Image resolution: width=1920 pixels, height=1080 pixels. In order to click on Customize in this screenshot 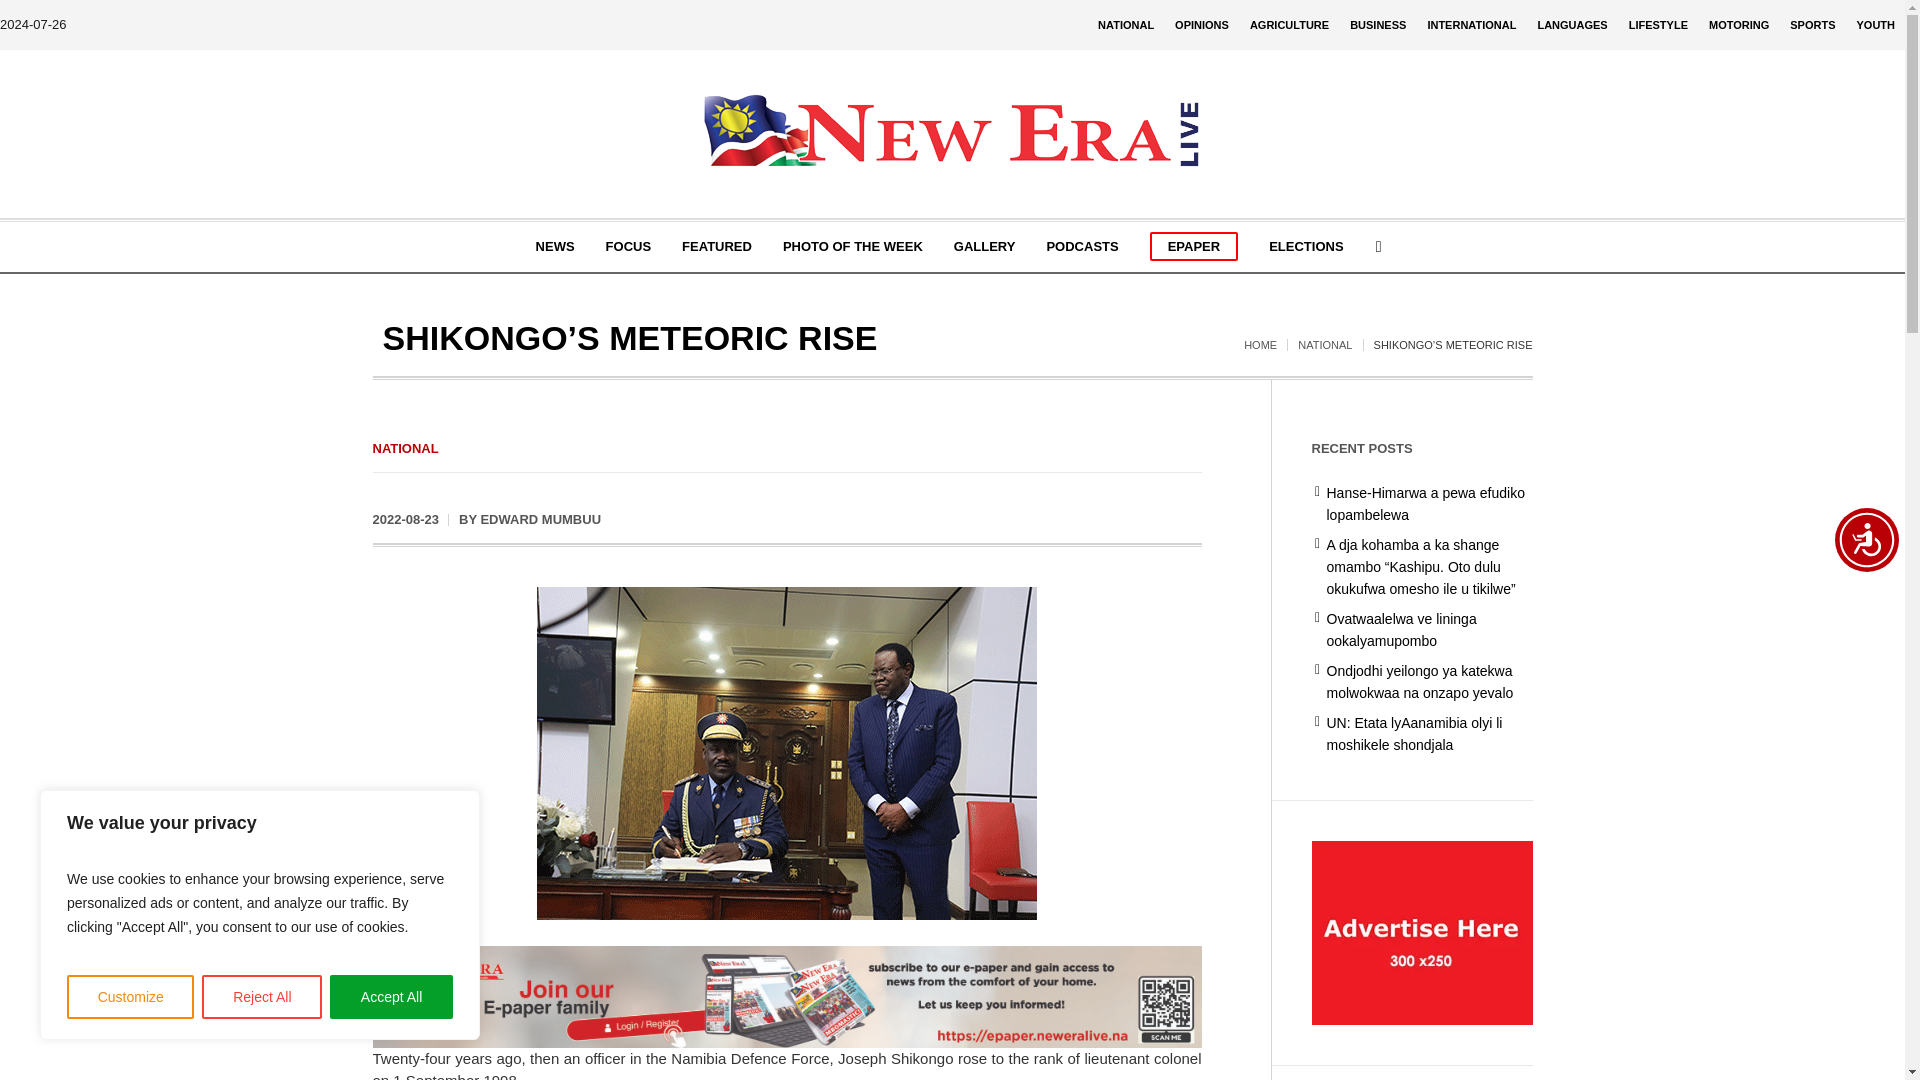, I will do `click(130, 997)`.